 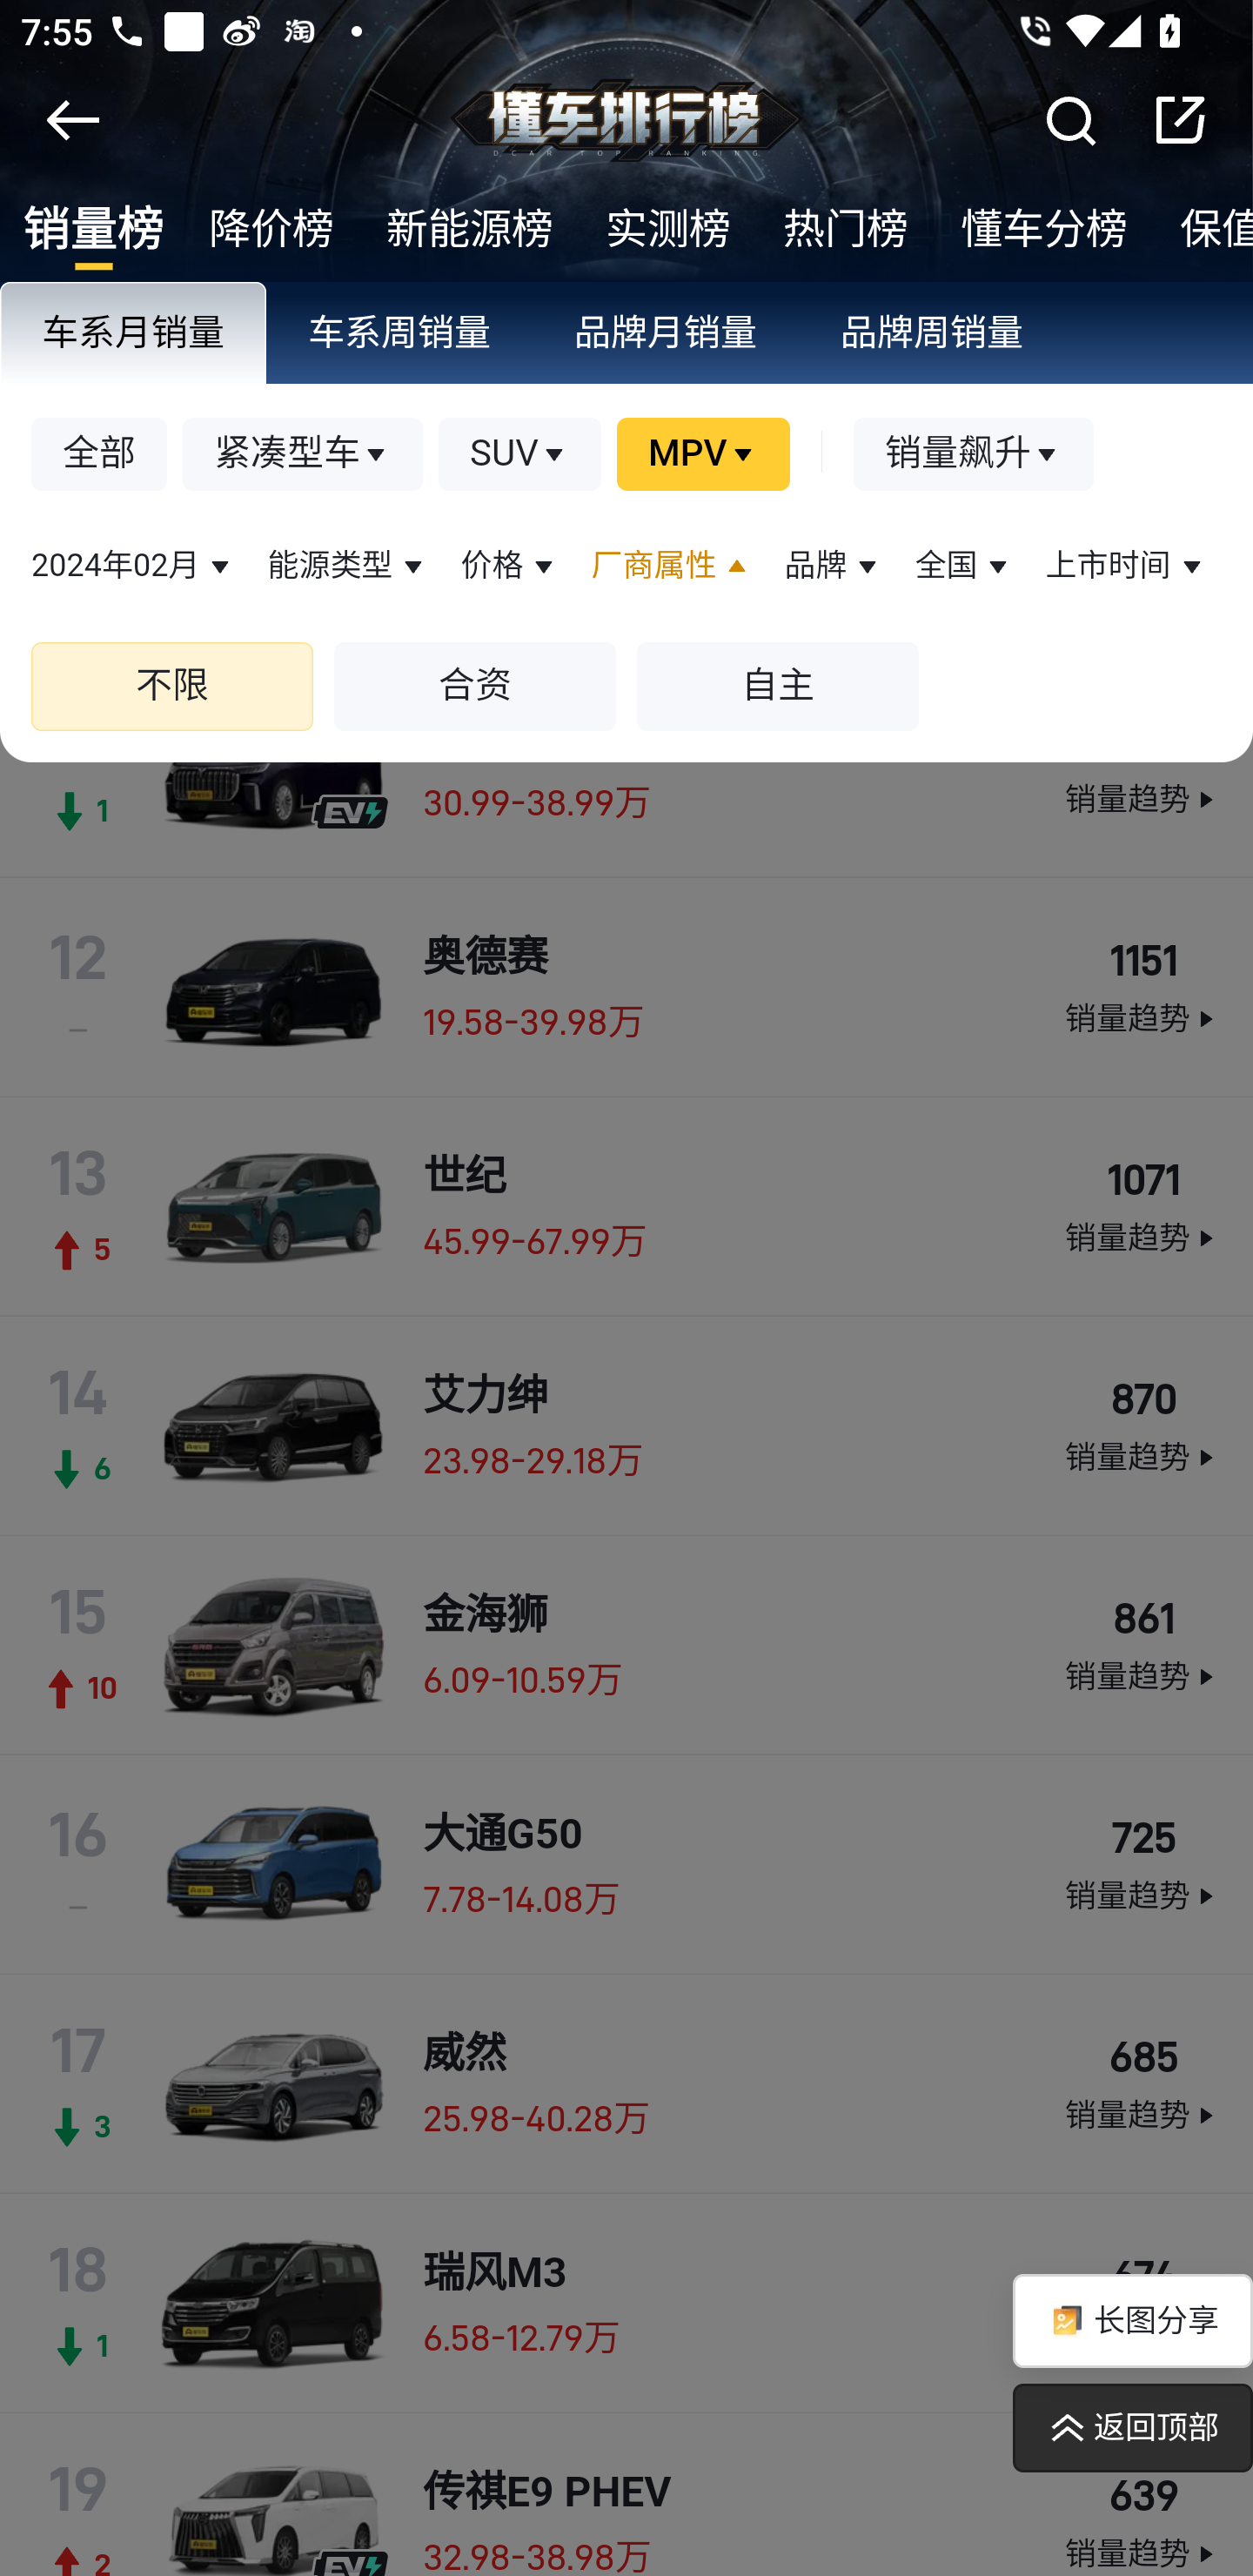 What do you see at coordinates (1126, 567) in the screenshot?
I see `上市时间` at bounding box center [1126, 567].